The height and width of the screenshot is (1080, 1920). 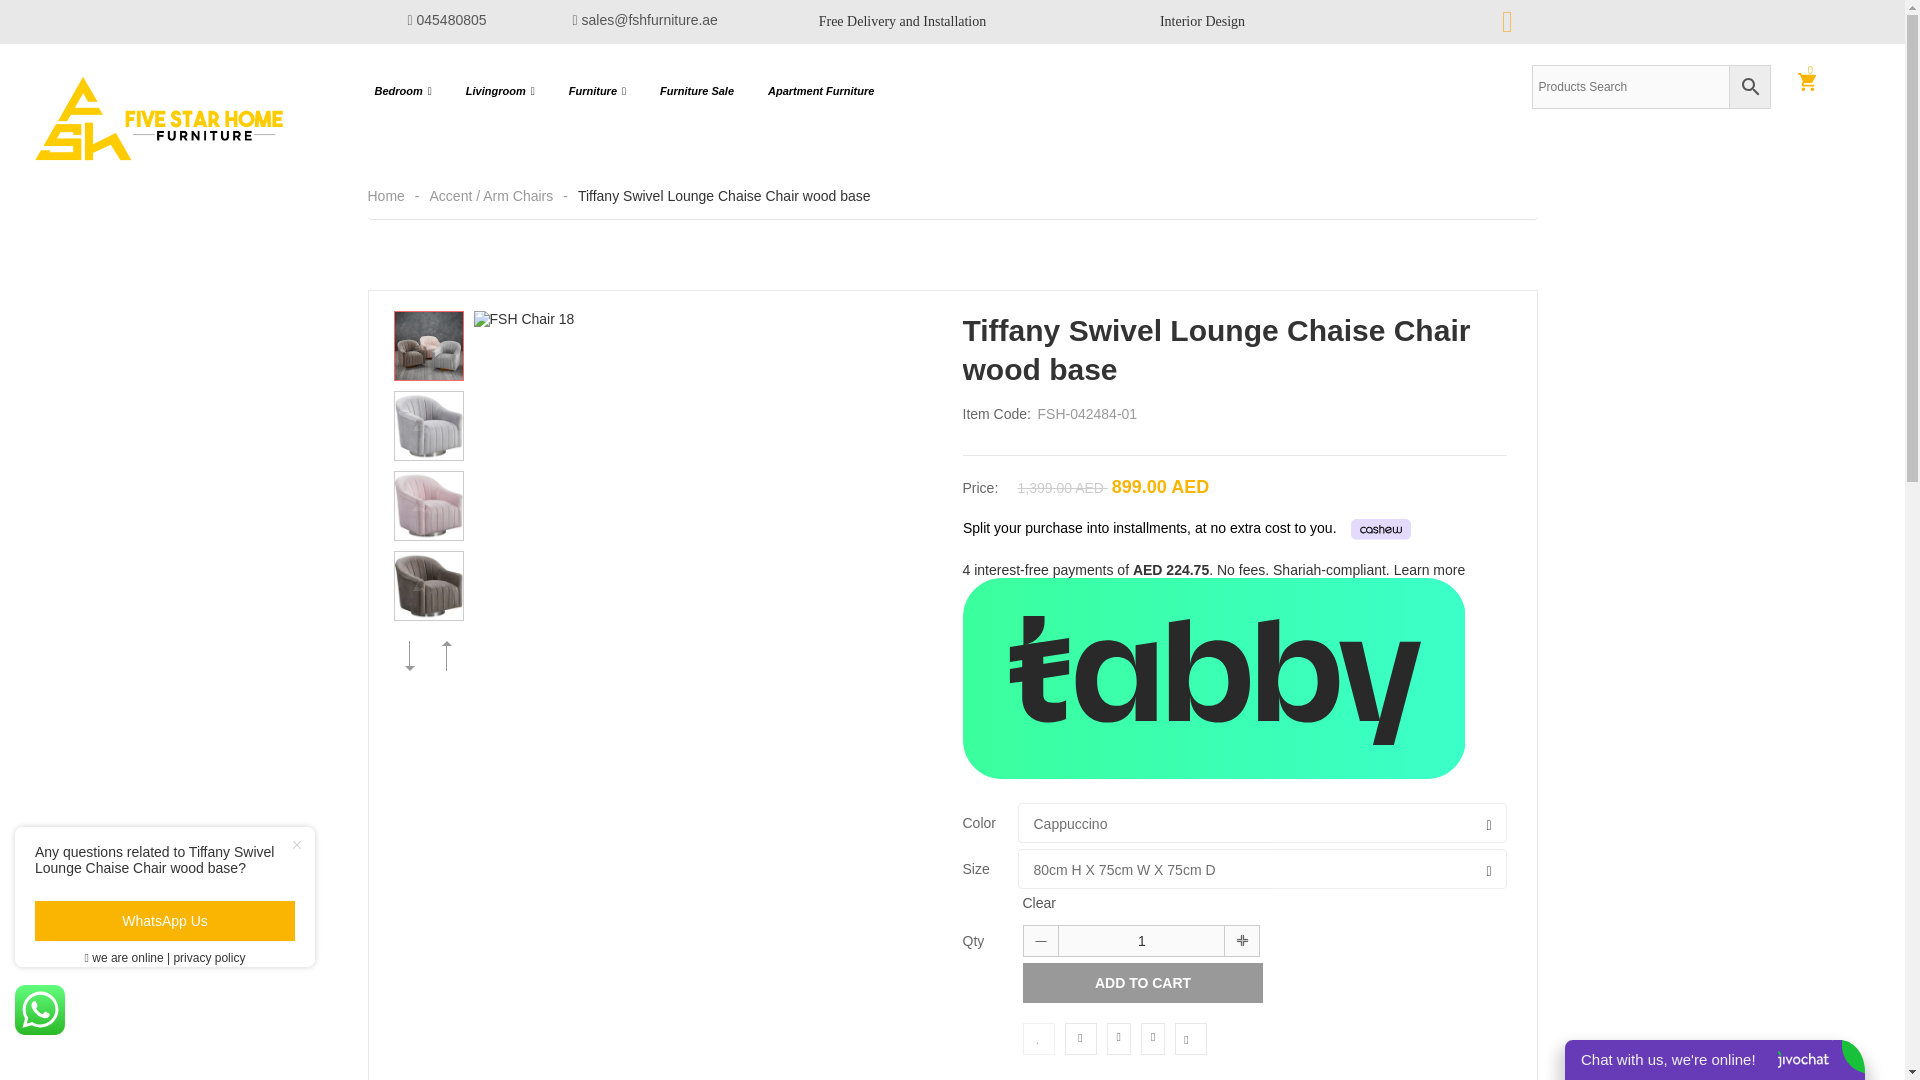 What do you see at coordinates (403, 90) in the screenshot?
I see `Bedroom` at bounding box center [403, 90].